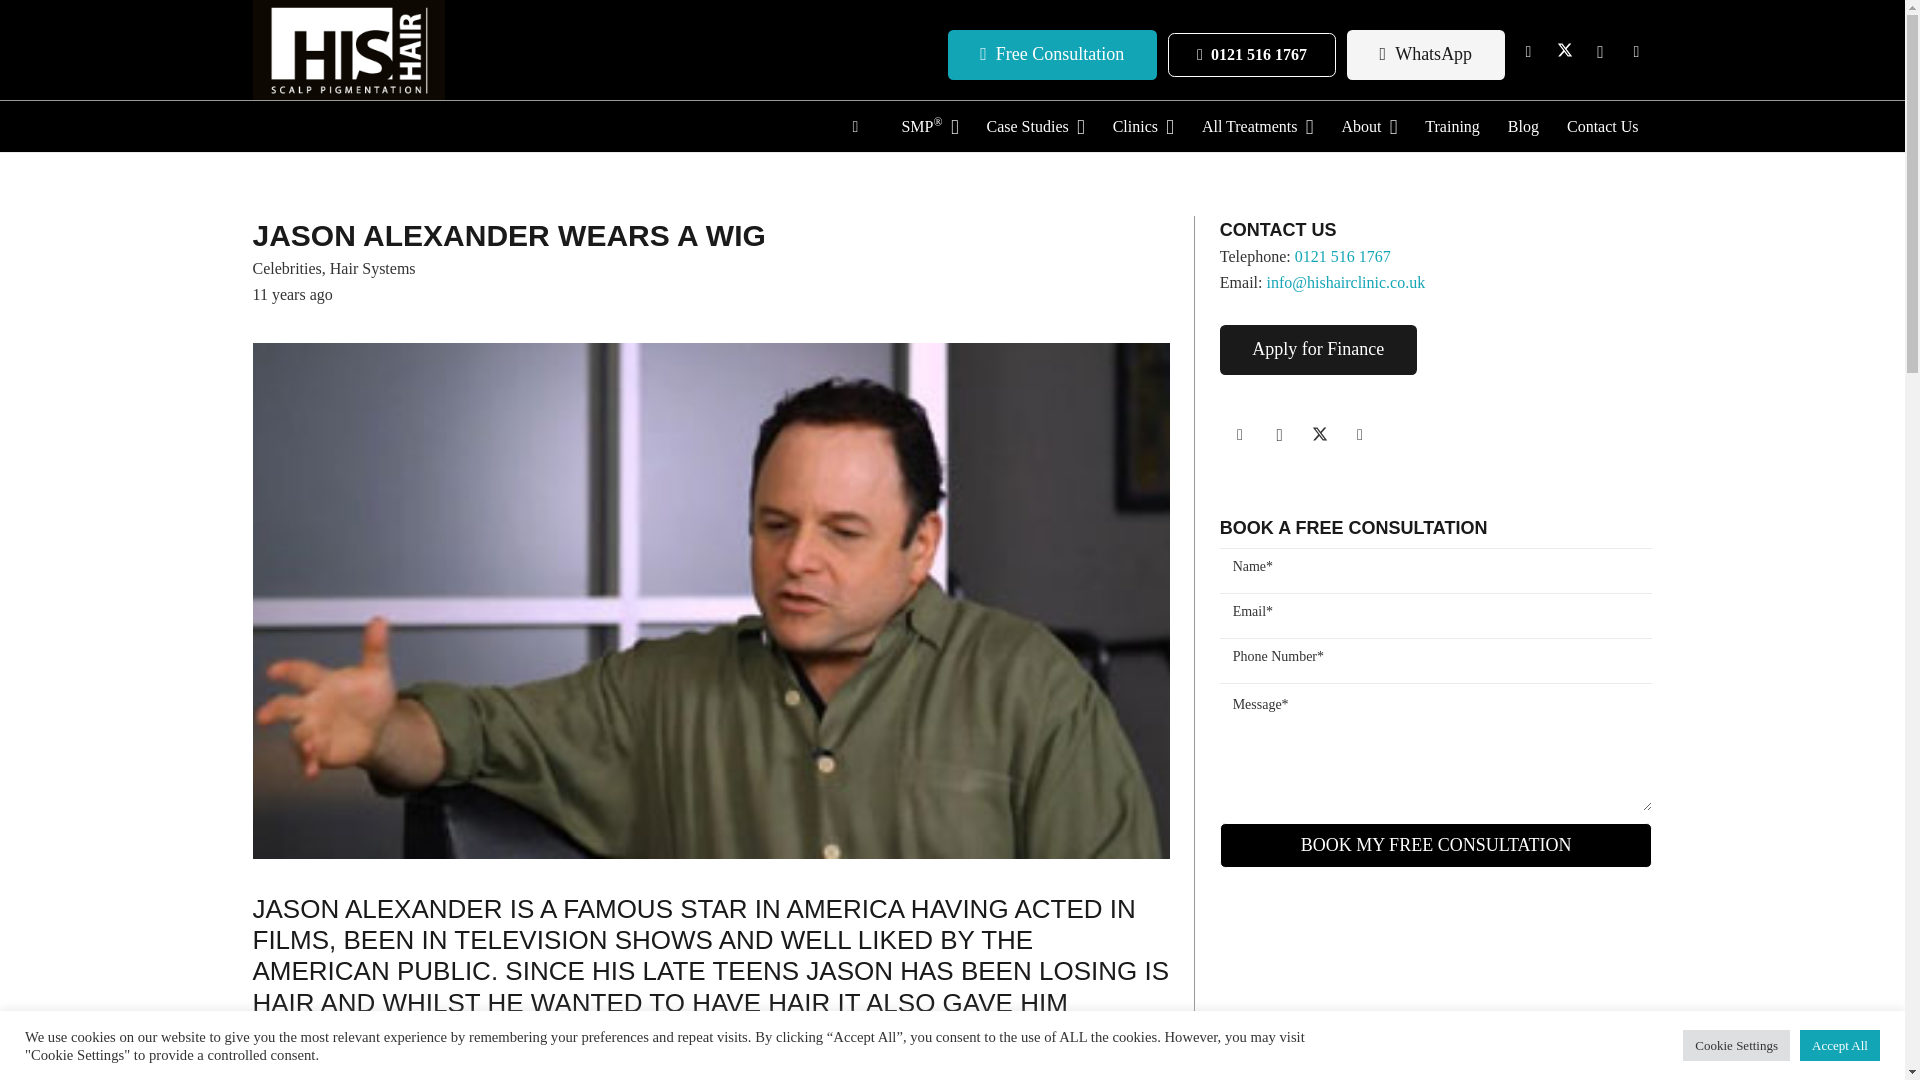 This screenshot has height=1080, width=1920. What do you see at coordinates (1436, 845) in the screenshot?
I see `BOOK MY FREE CONSULTATION` at bounding box center [1436, 845].